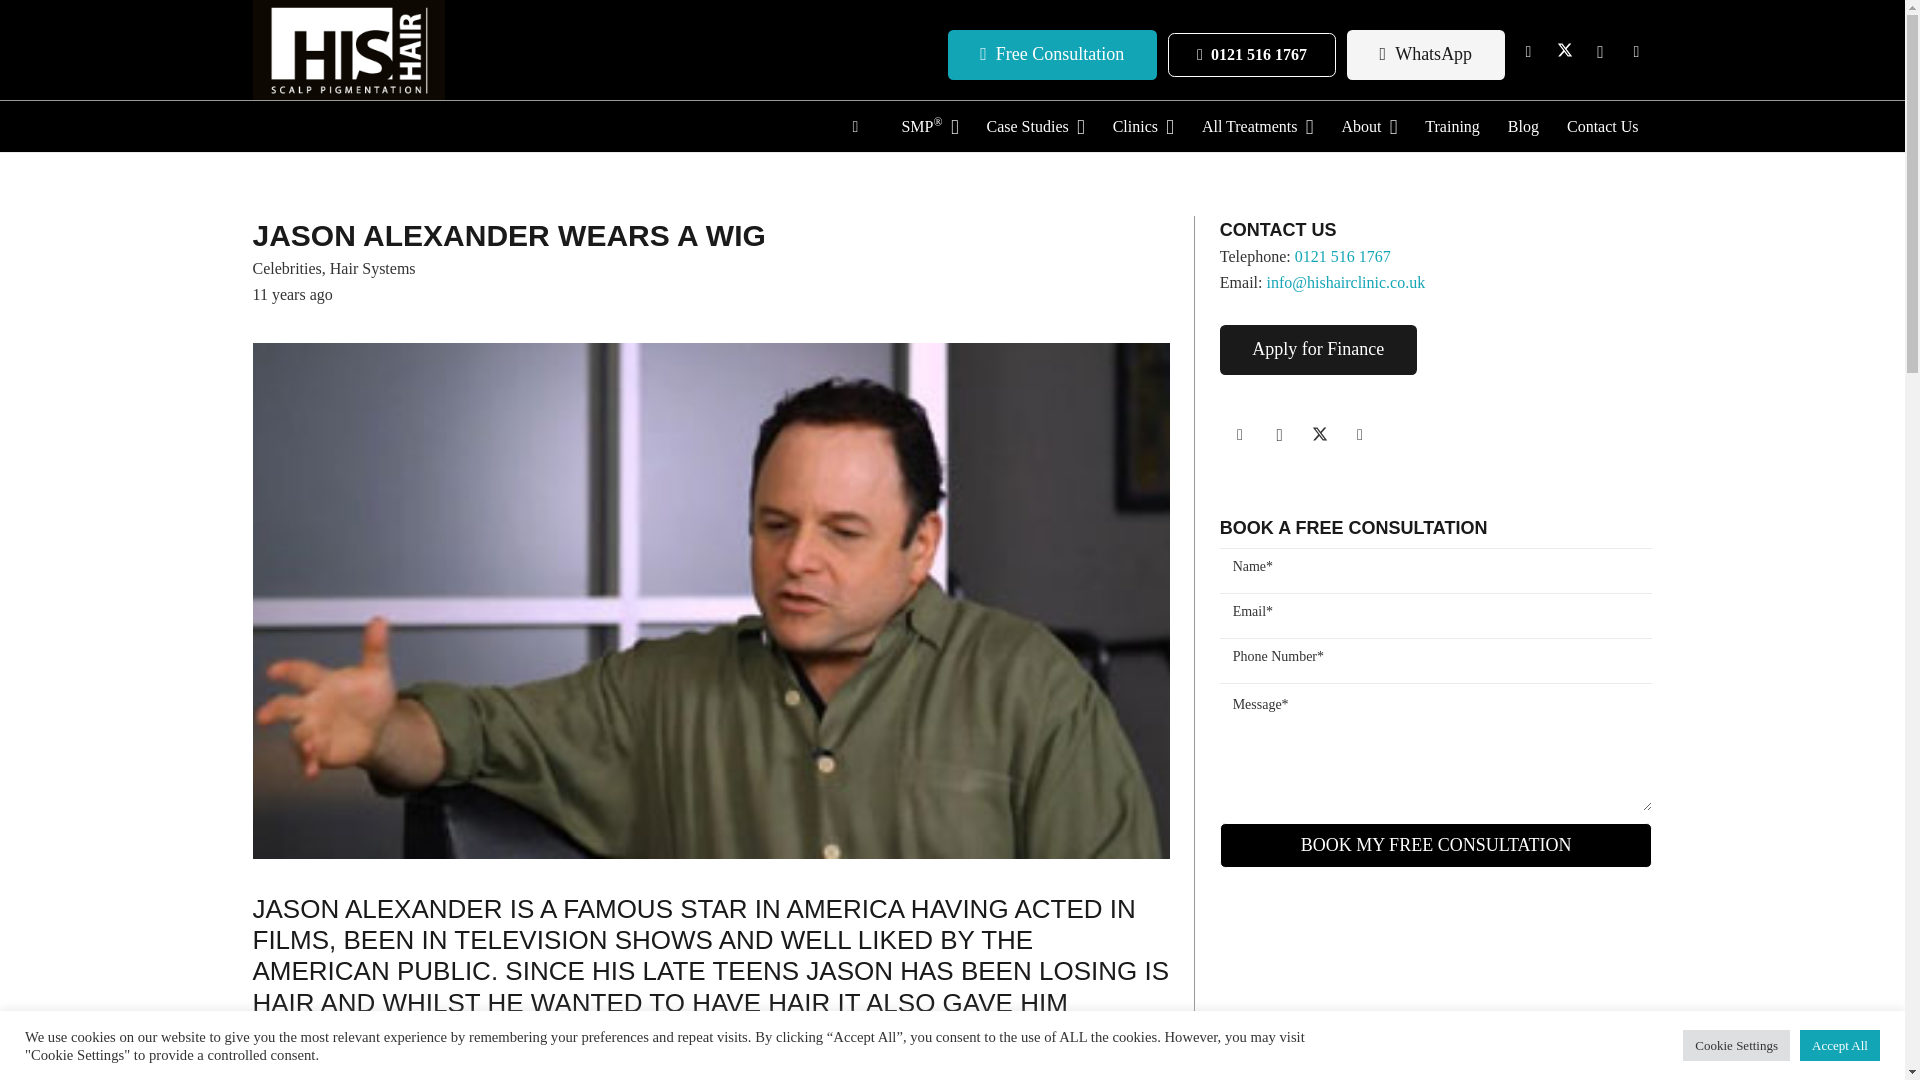 This screenshot has height=1080, width=1920. What do you see at coordinates (1436, 845) in the screenshot?
I see `BOOK MY FREE CONSULTATION` at bounding box center [1436, 845].